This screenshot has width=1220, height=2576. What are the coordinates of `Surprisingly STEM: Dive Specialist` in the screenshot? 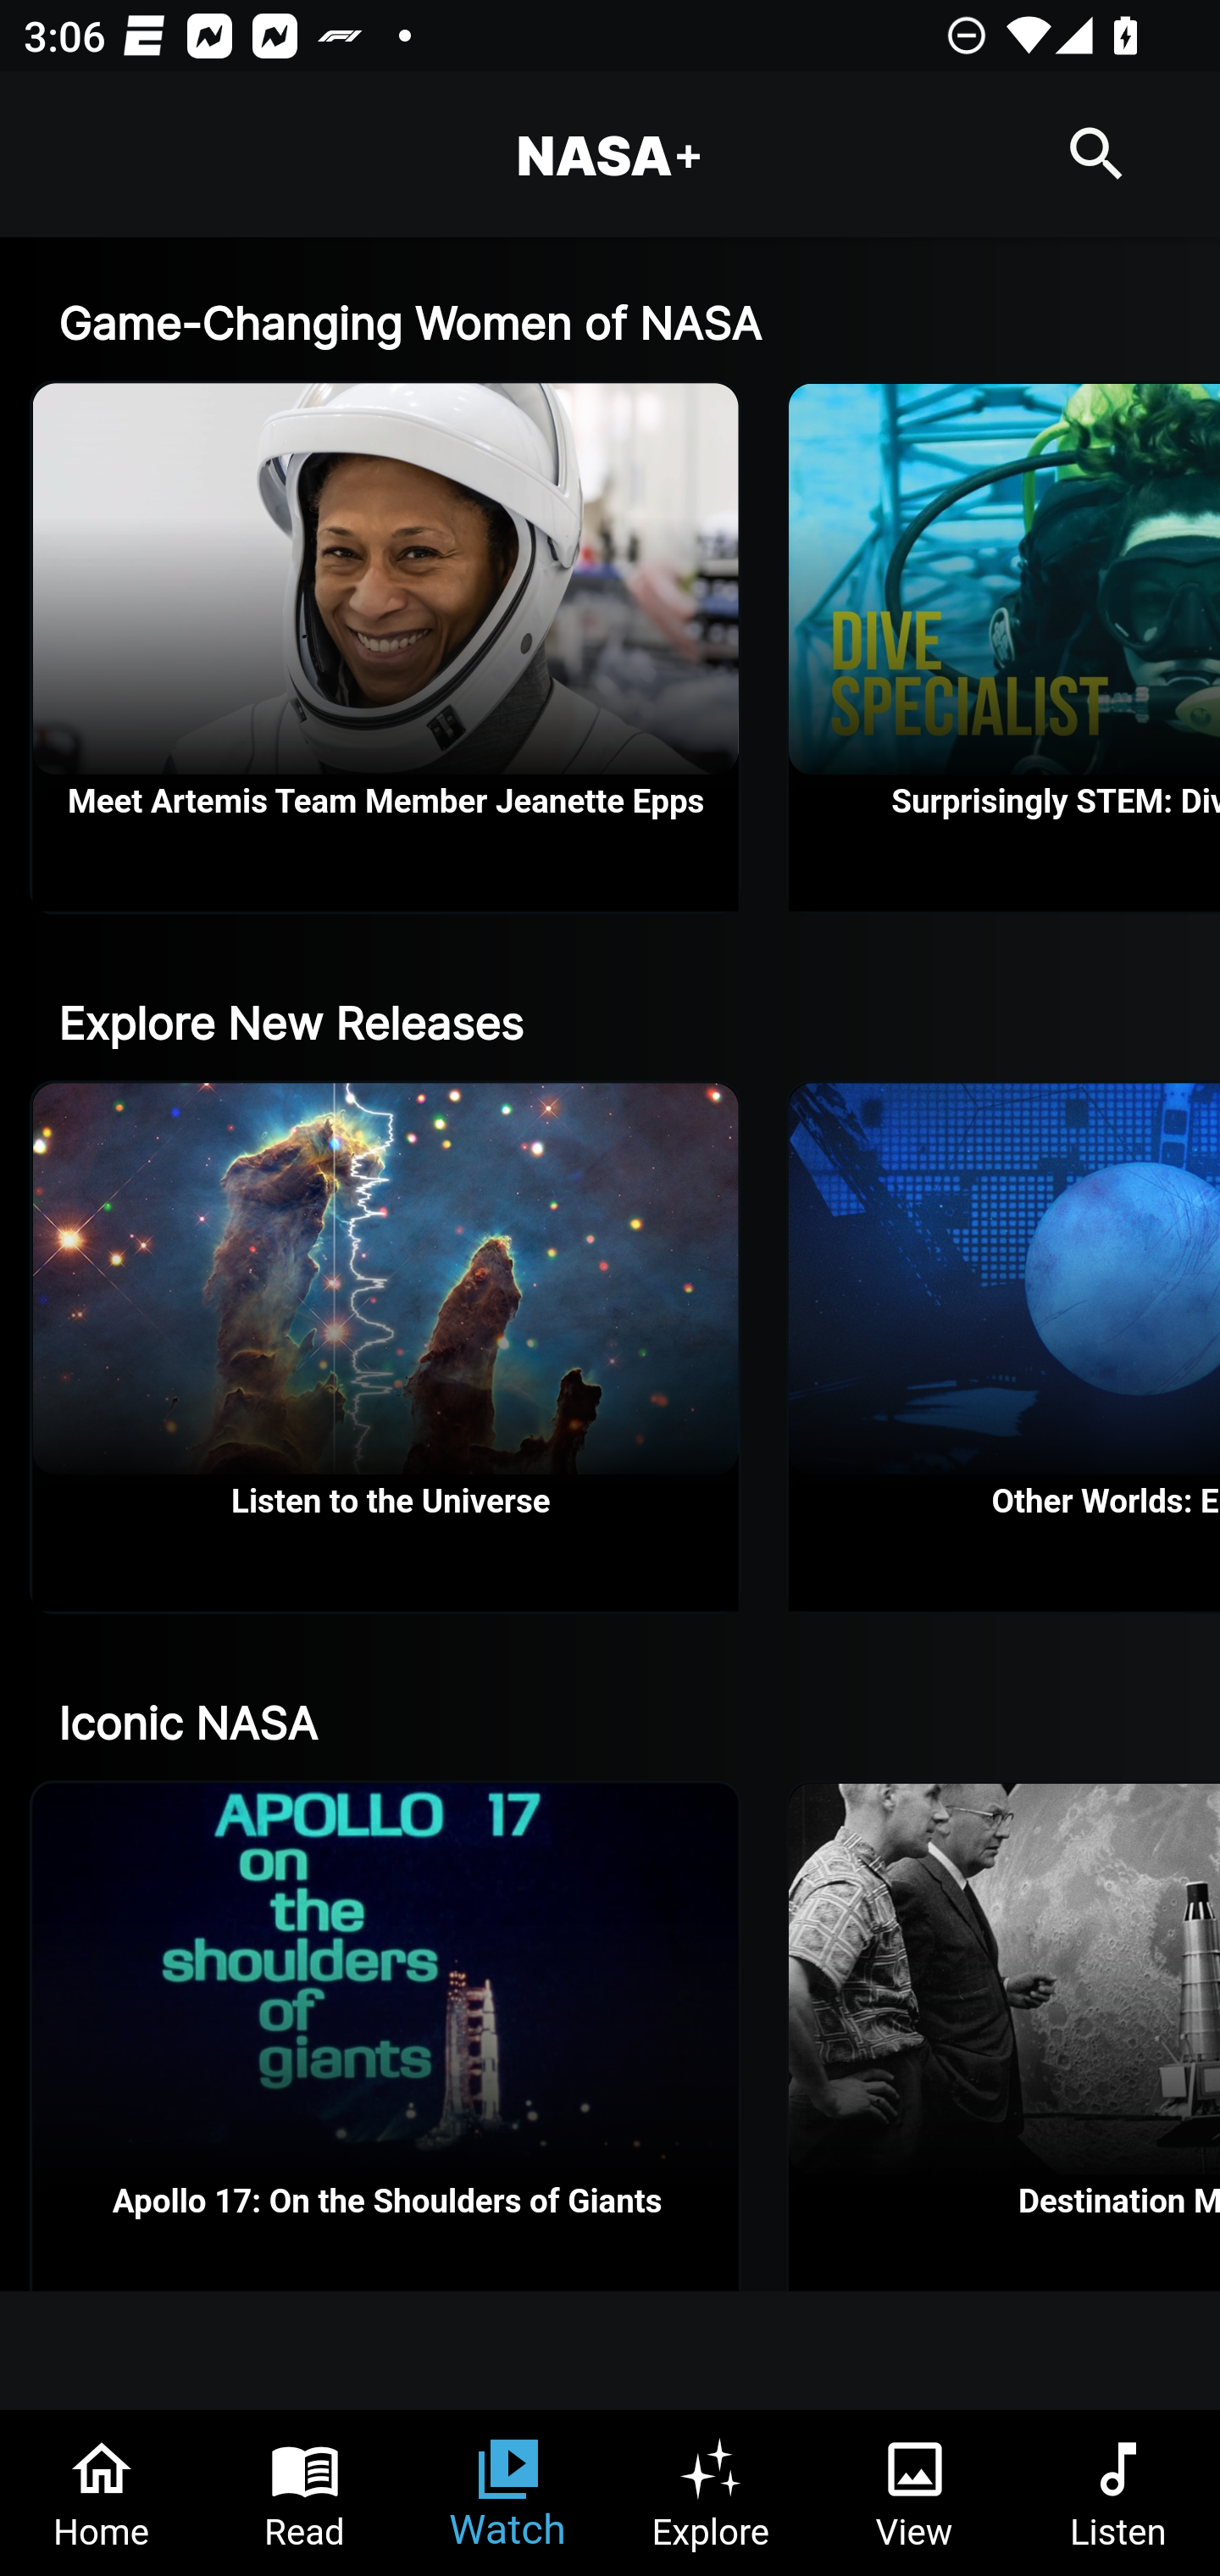 It's located at (1005, 647).